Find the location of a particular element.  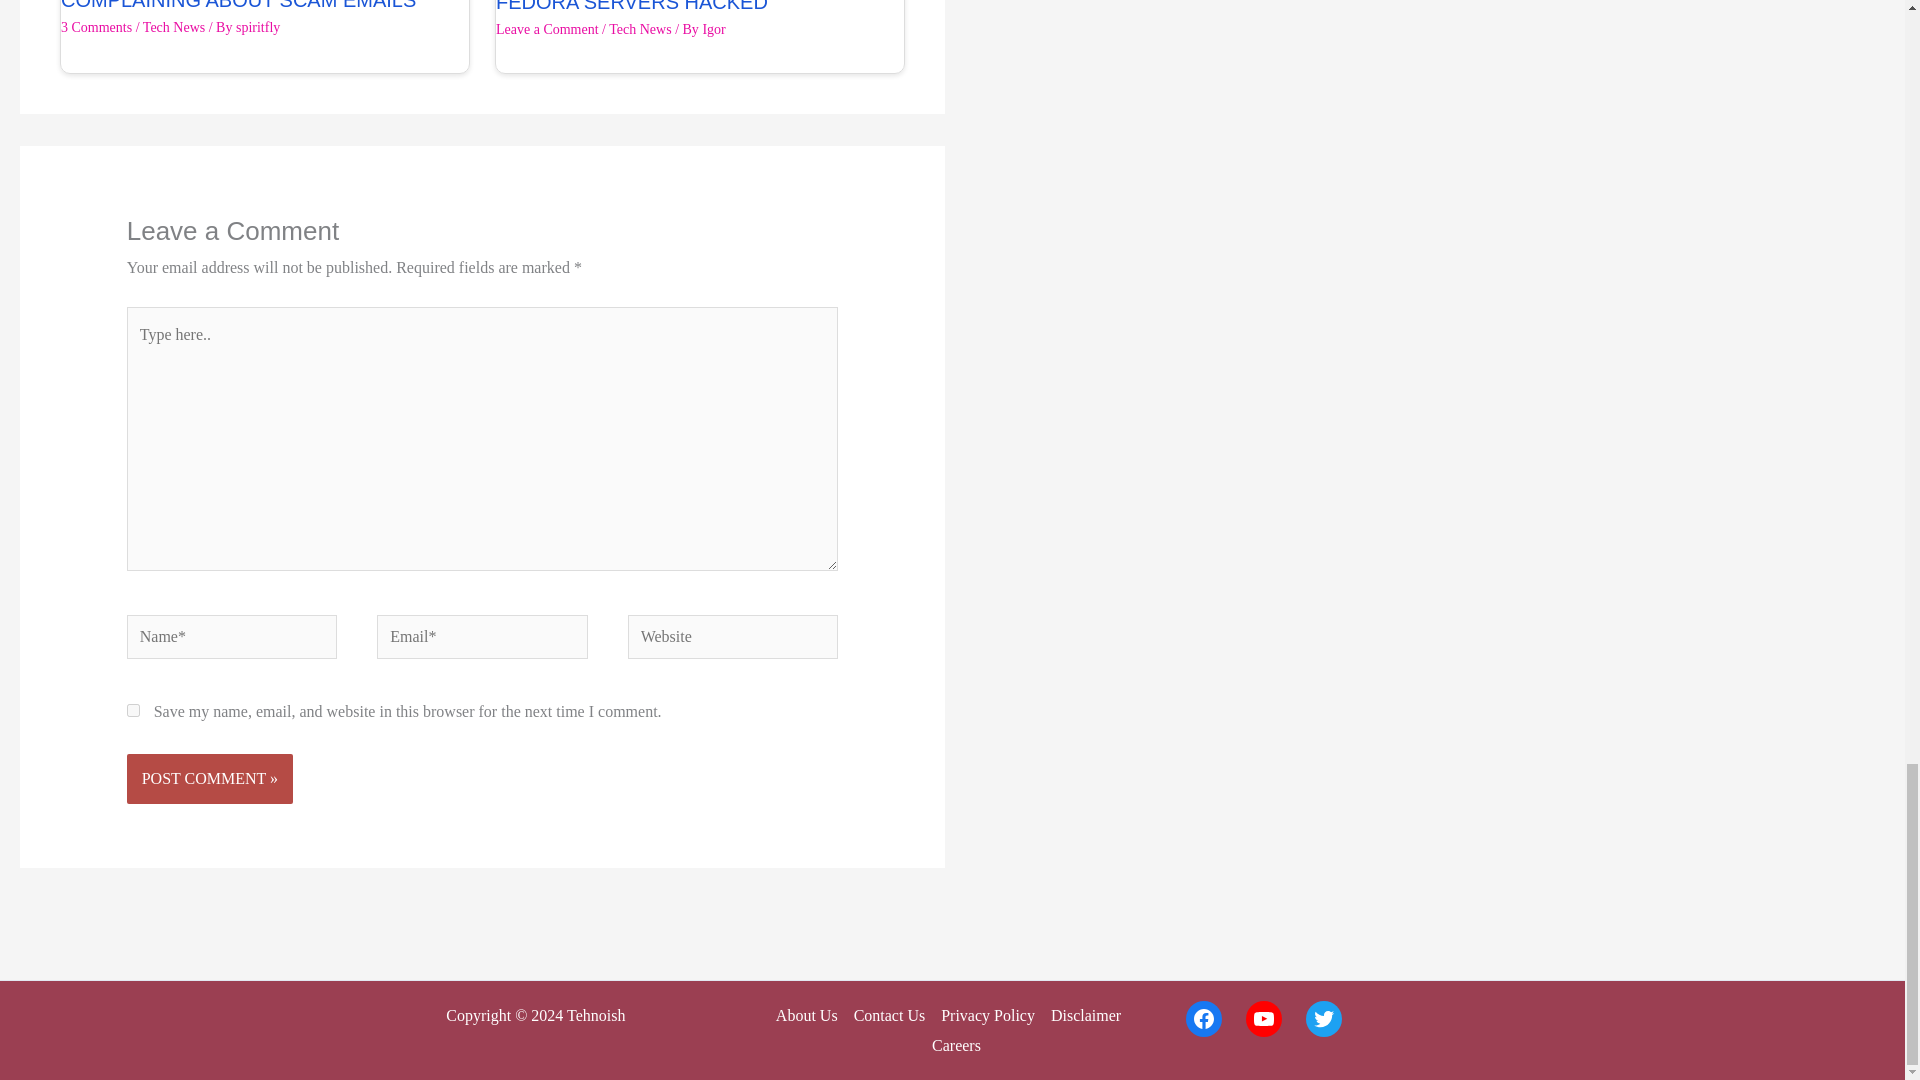

View all posts by spiritfly is located at coordinates (258, 27).